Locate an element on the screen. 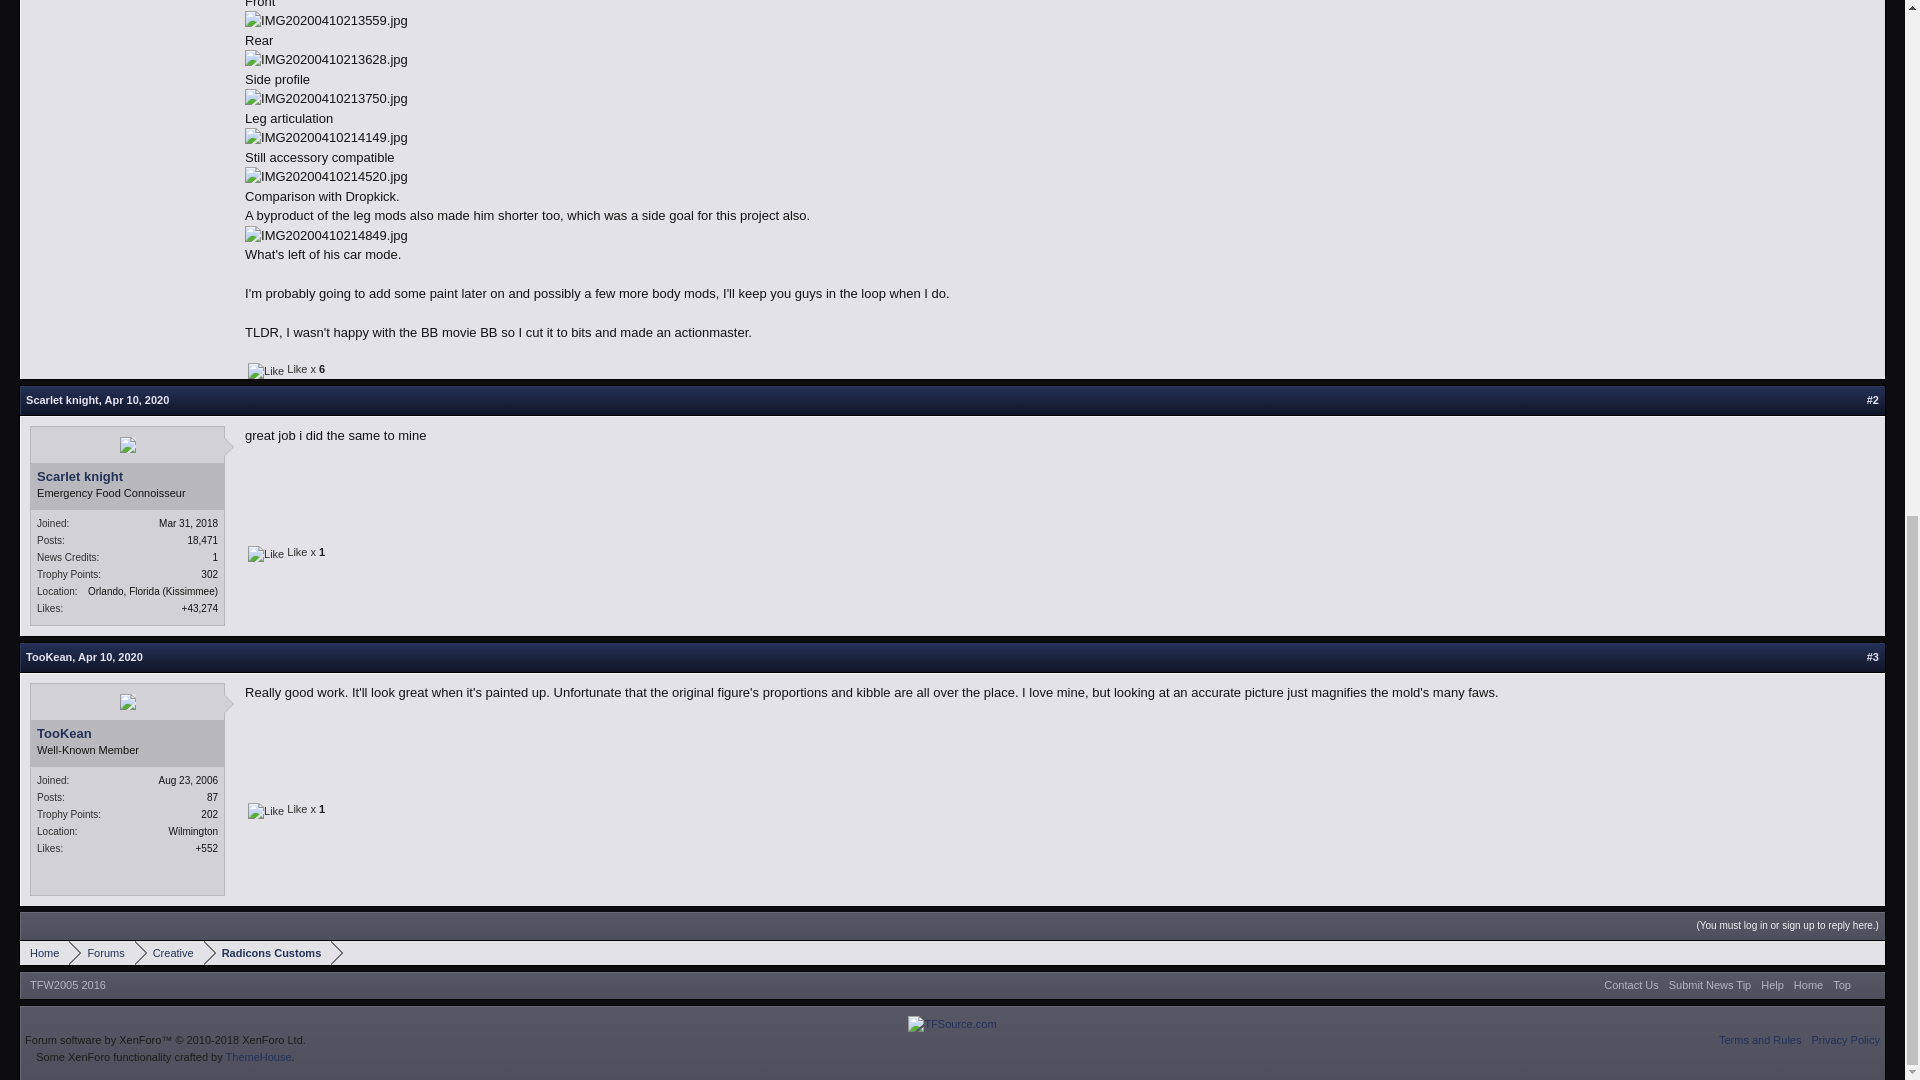 This screenshot has width=1920, height=1080. Like is located at coordinates (266, 810).